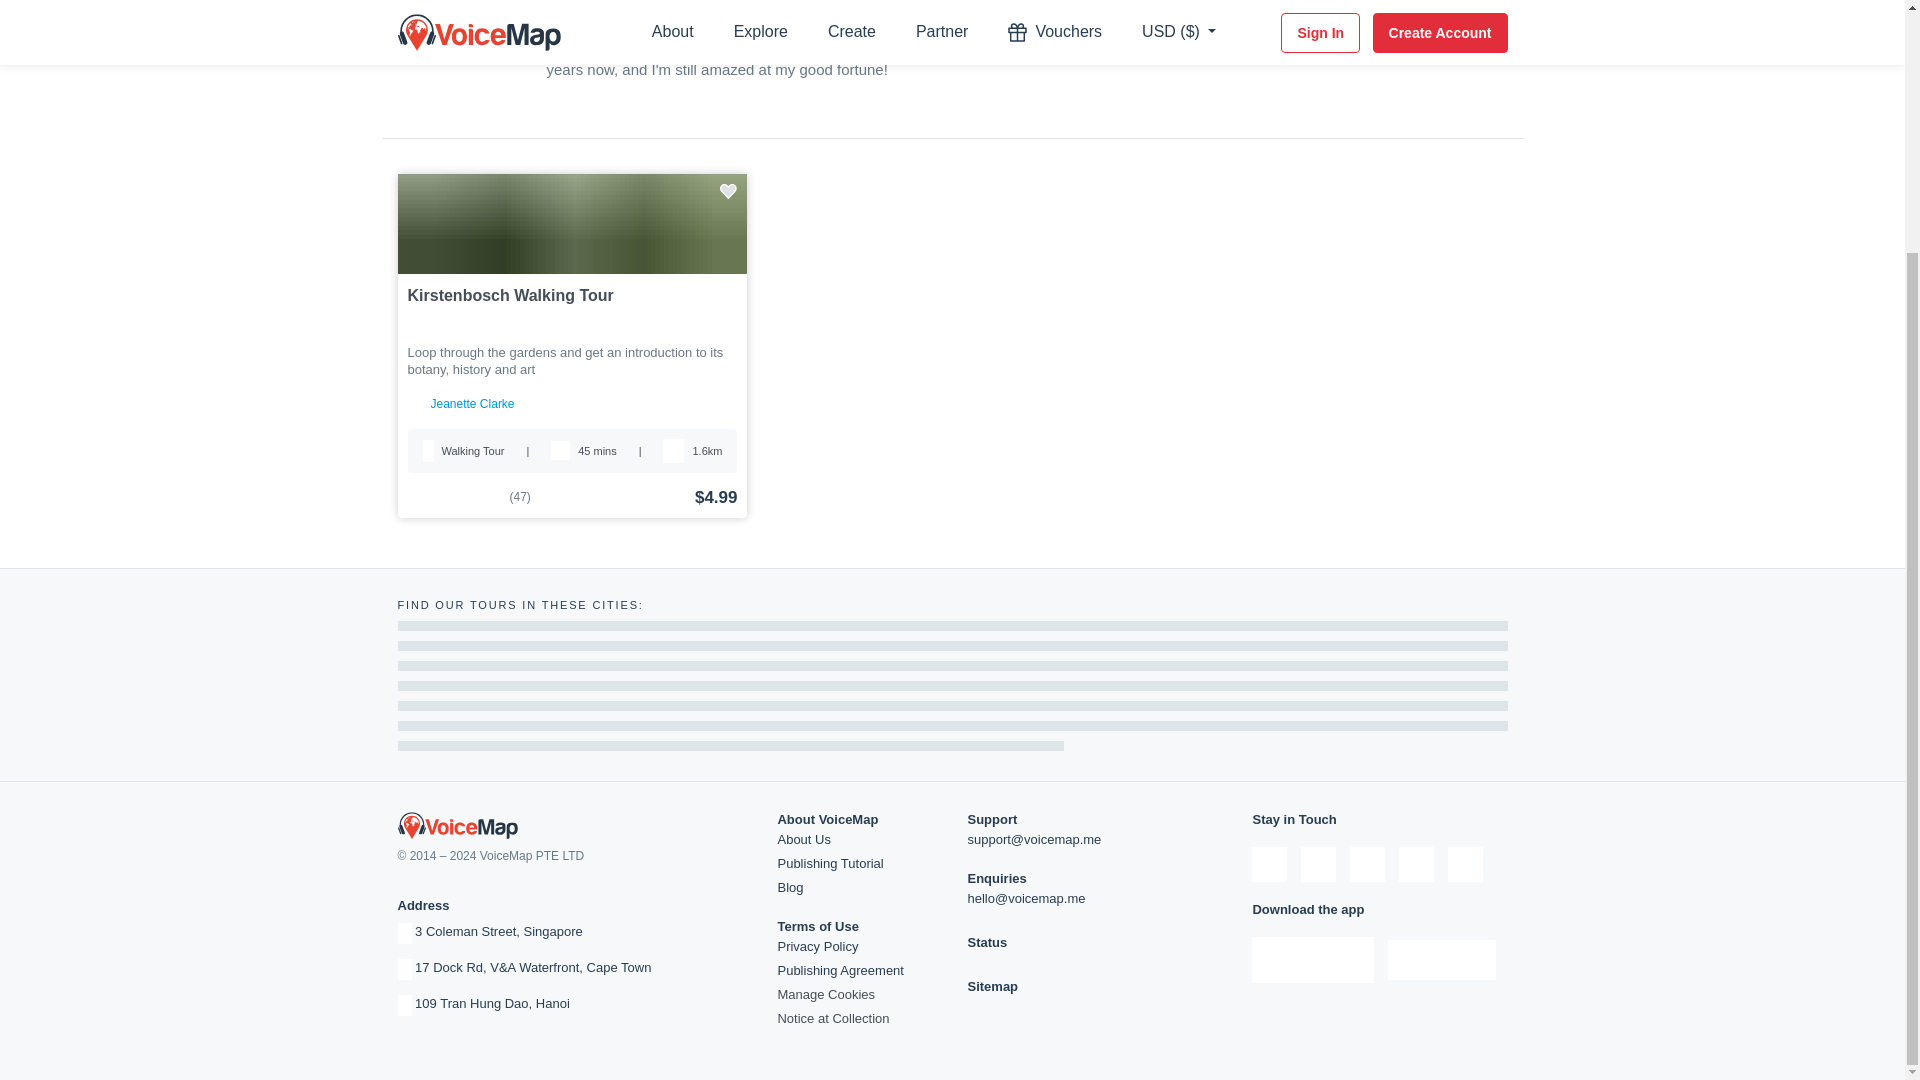  I want to click on Publishing Agreement, so click(840, 970).